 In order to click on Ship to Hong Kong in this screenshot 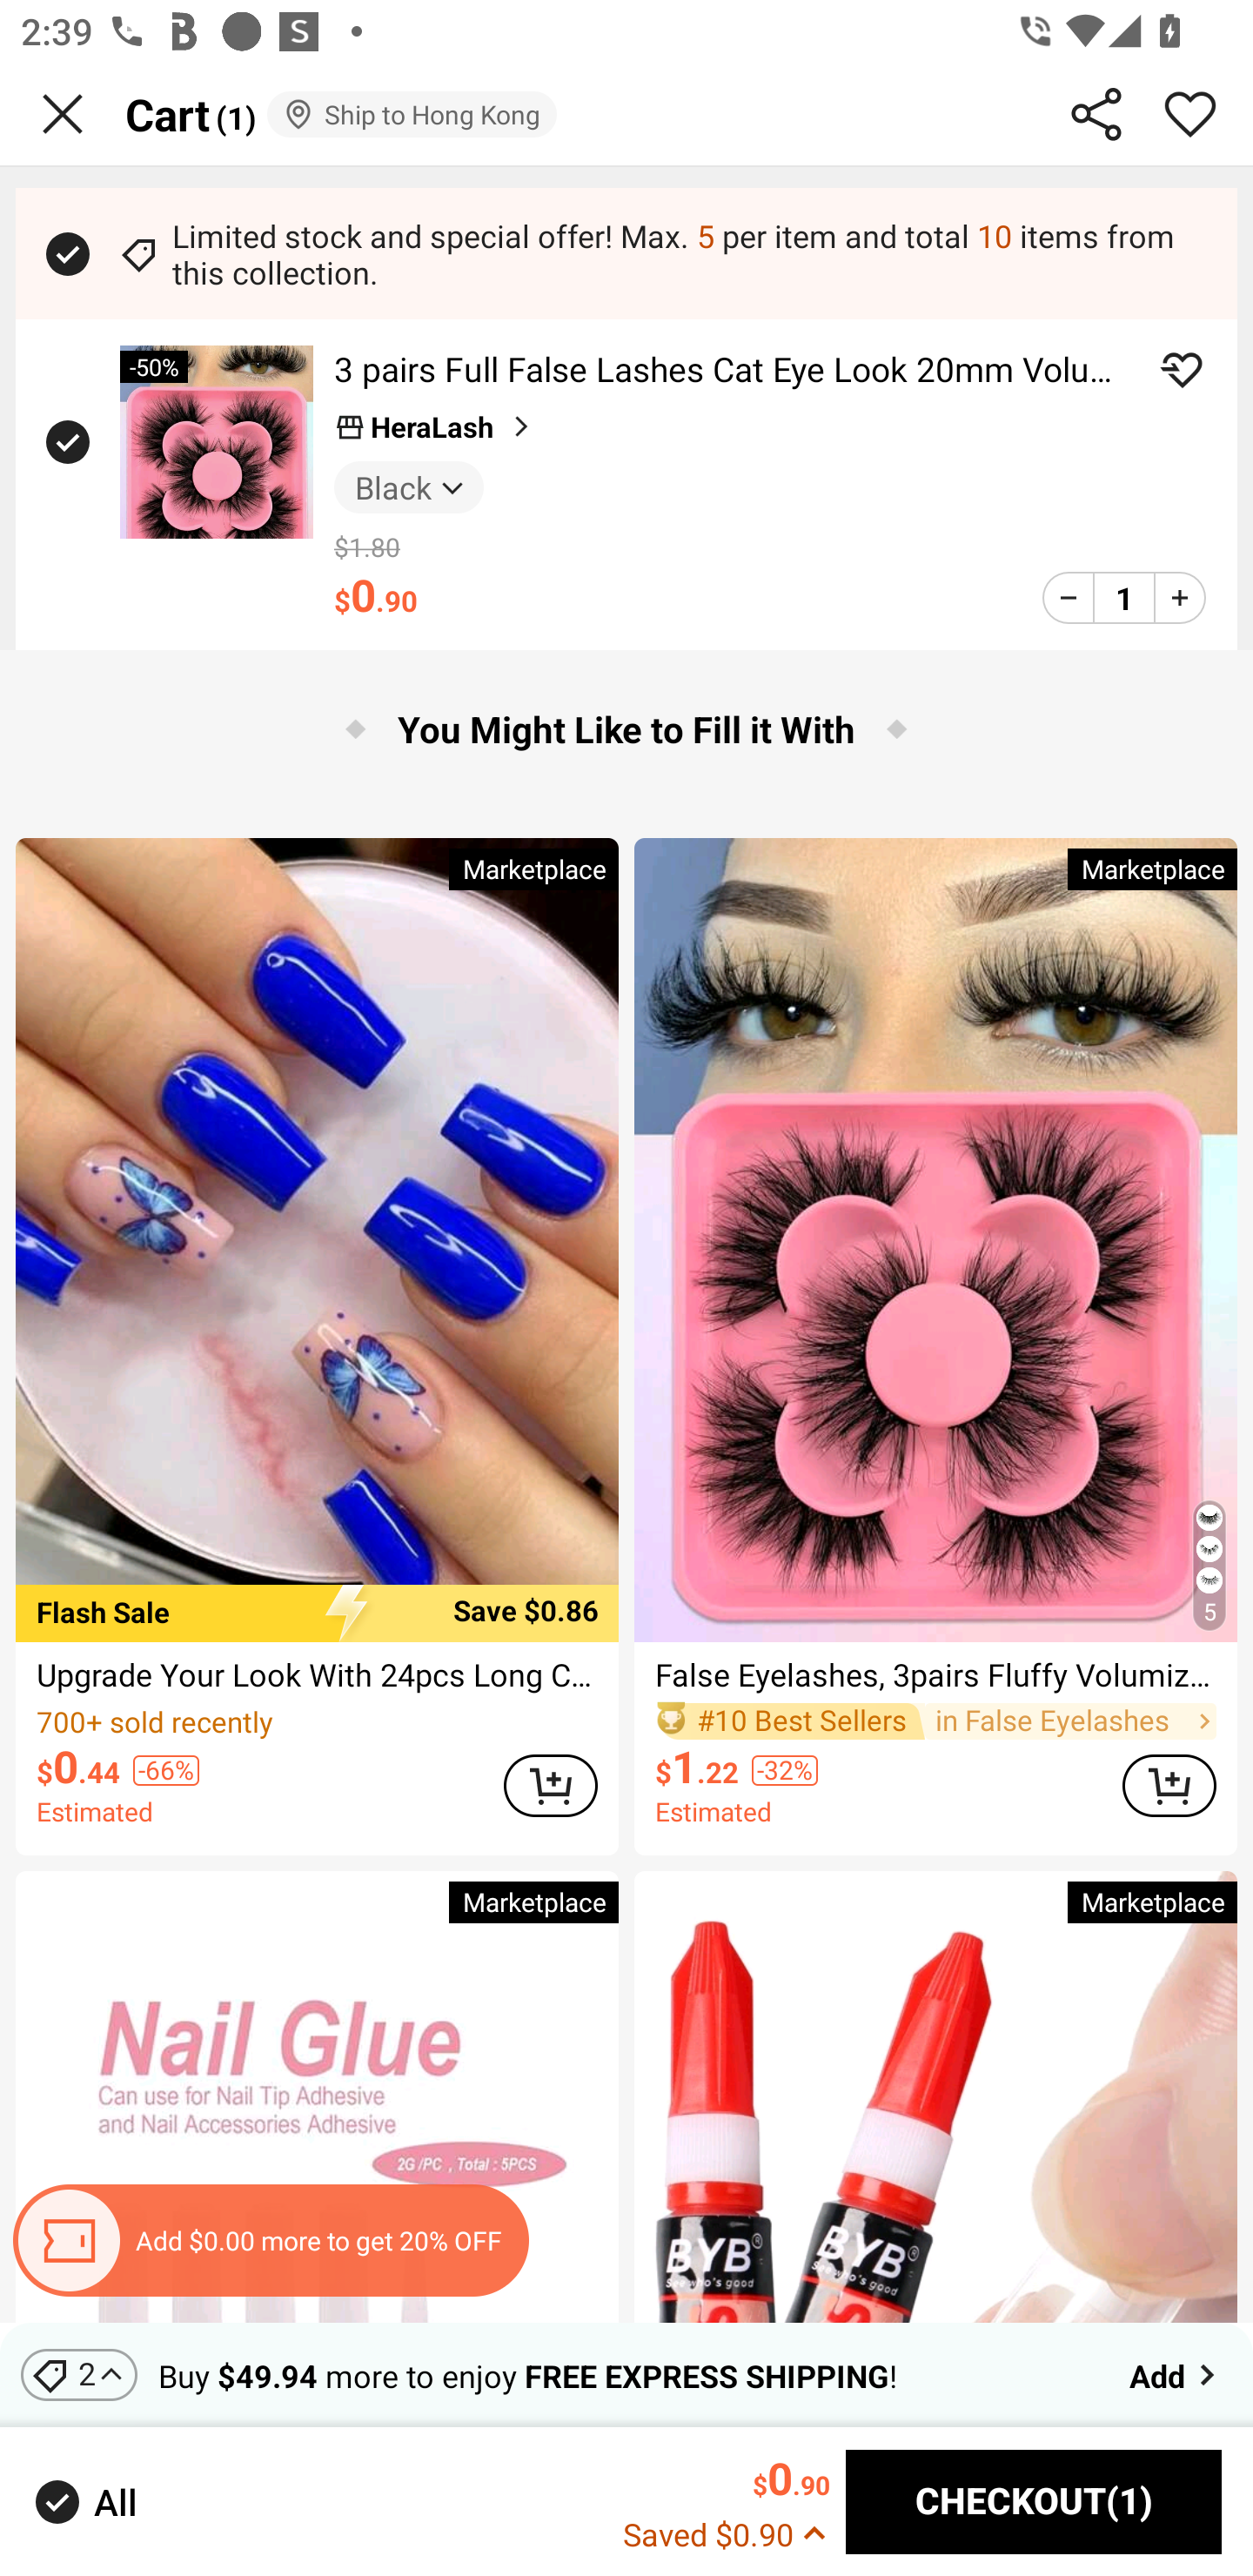, I will do `click(411, 113)`.